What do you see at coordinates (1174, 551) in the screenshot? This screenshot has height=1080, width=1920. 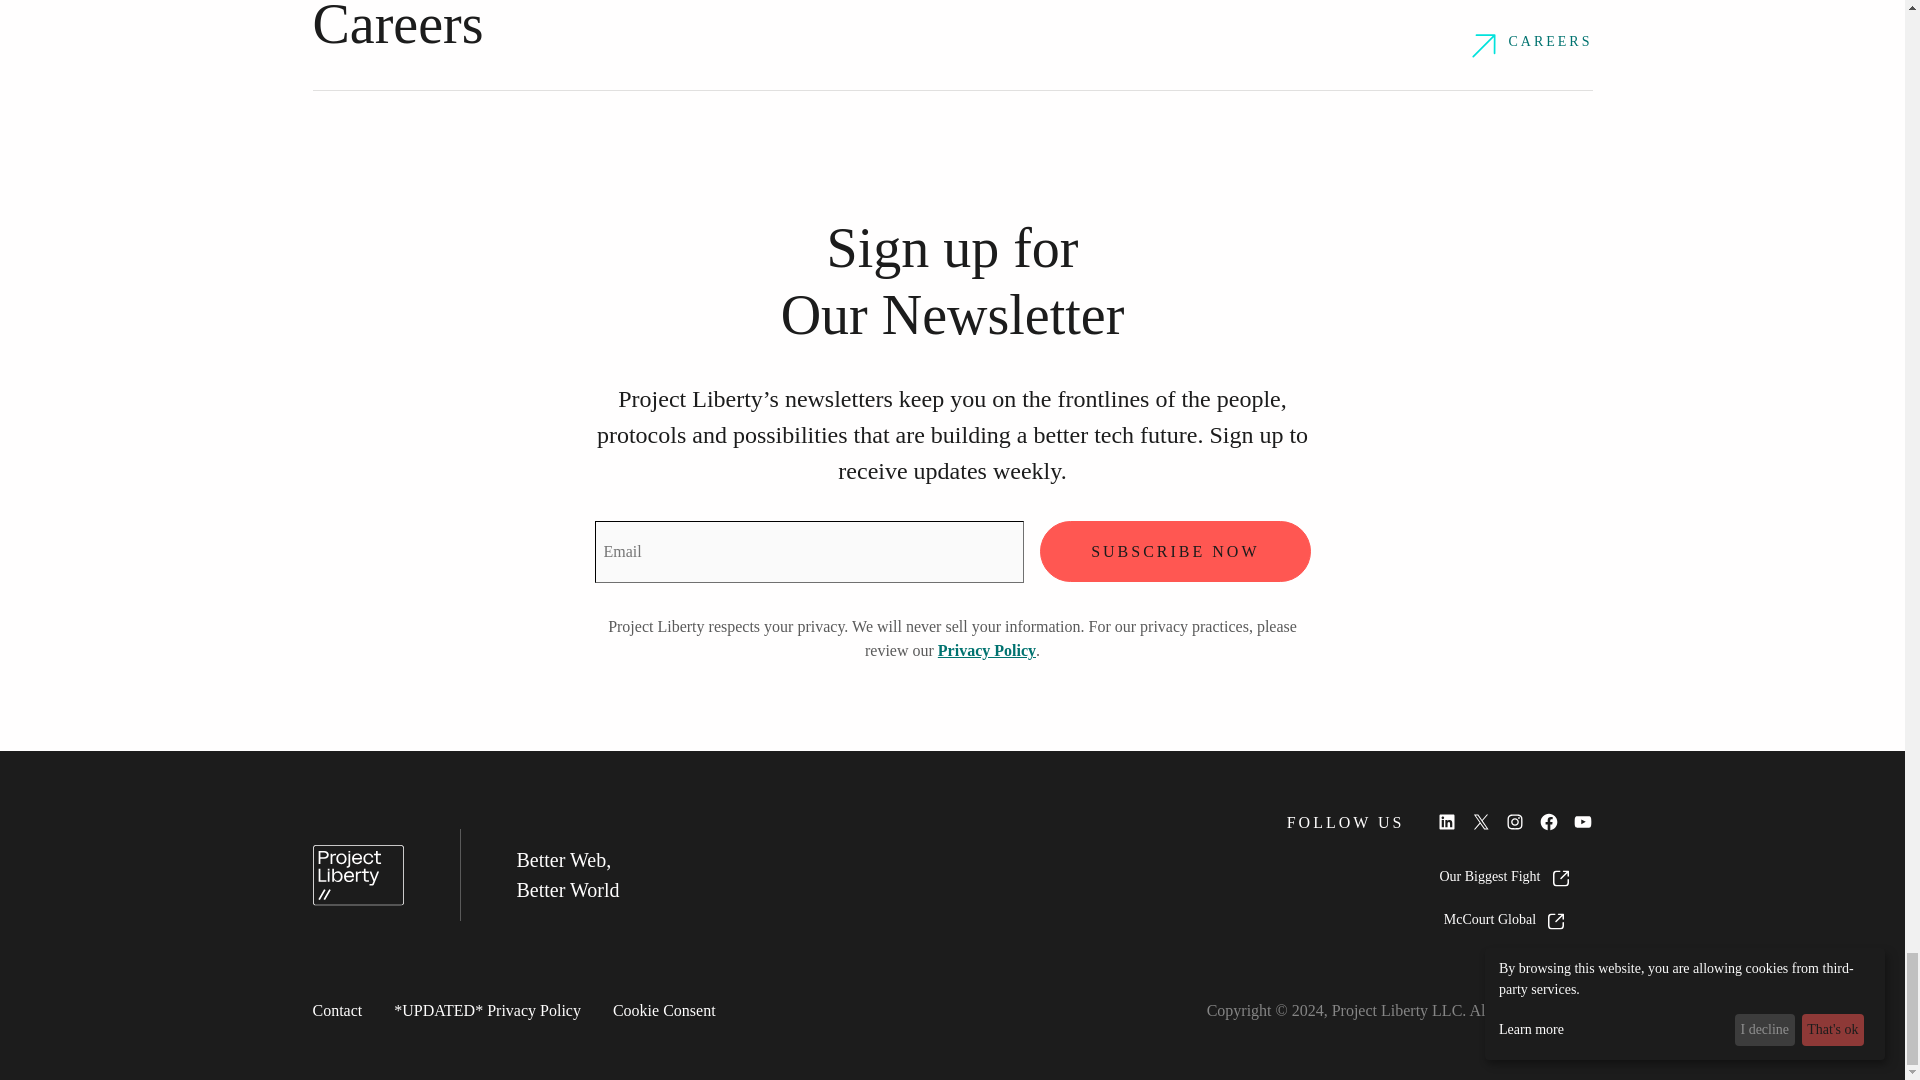 I see `Subscribe now` at bounding box center [1174, 551].